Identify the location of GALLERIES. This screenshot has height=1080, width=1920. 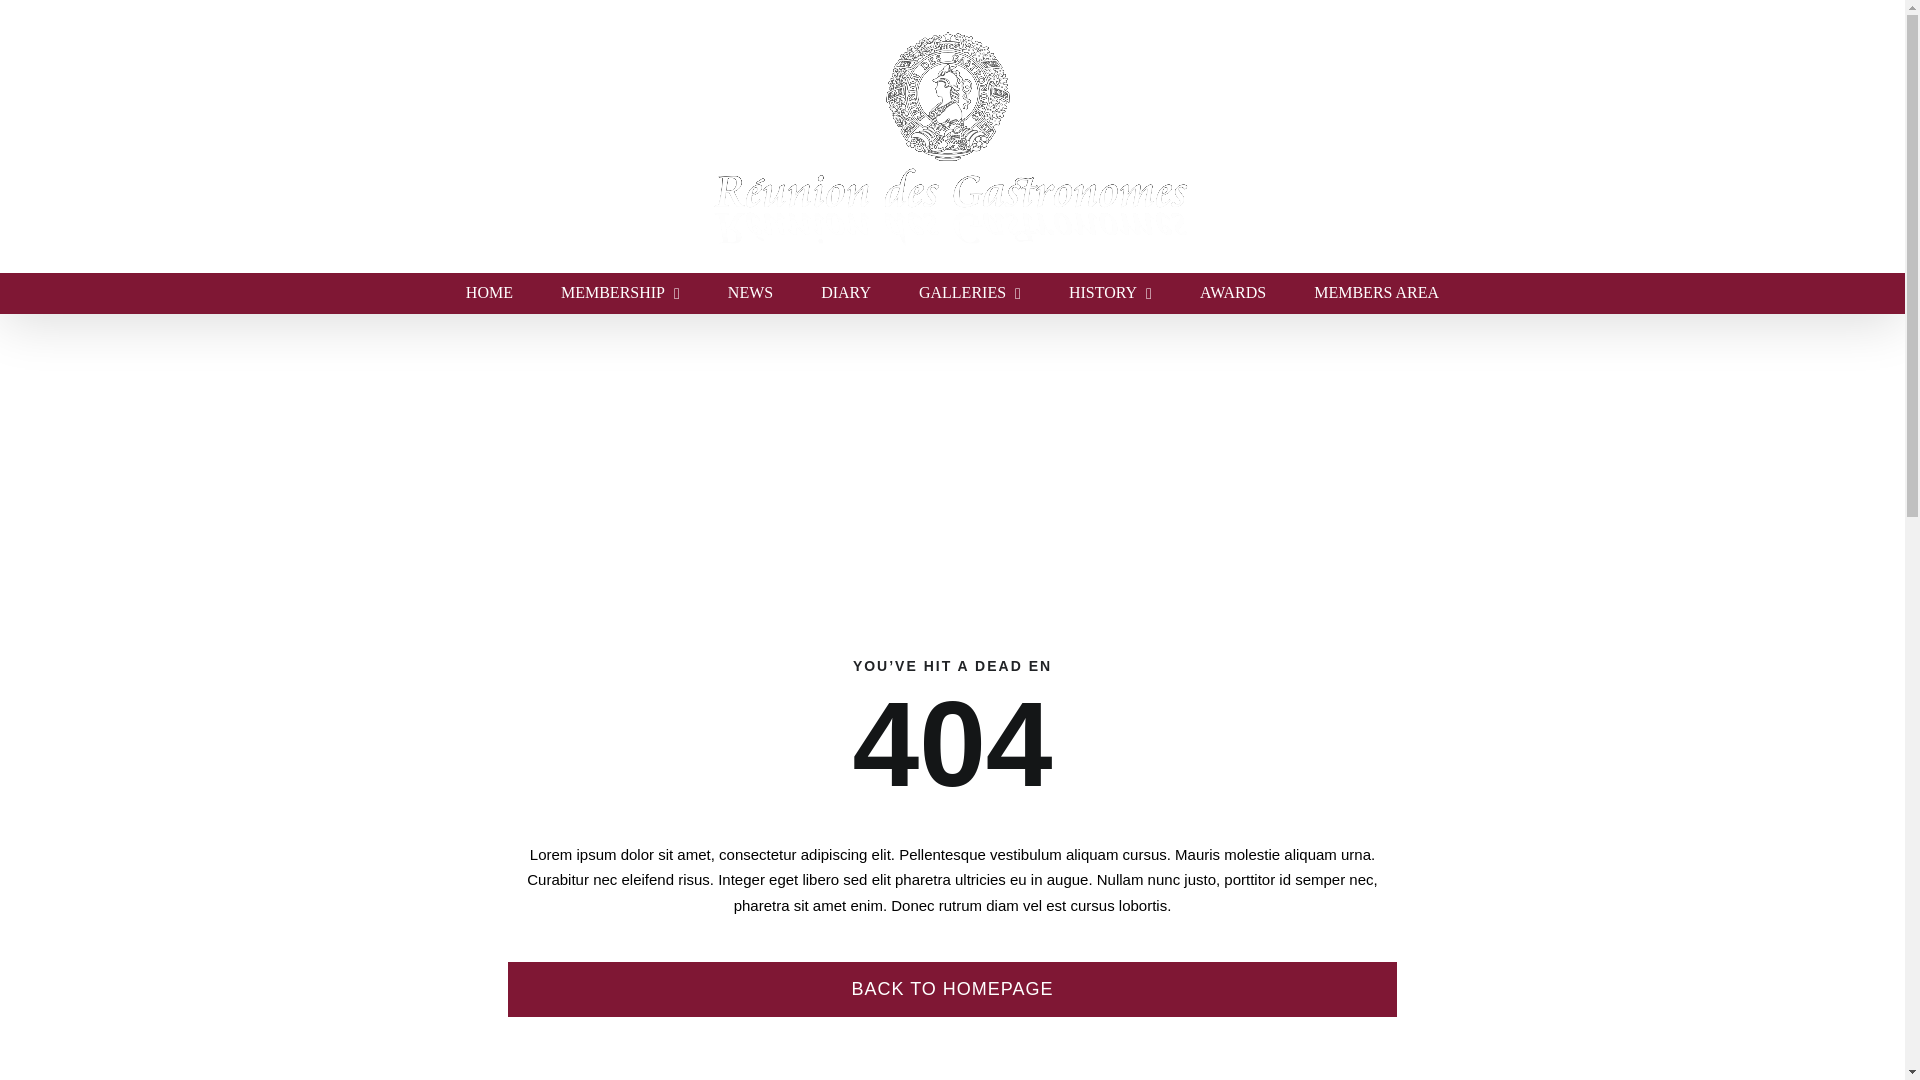
(970, 293).